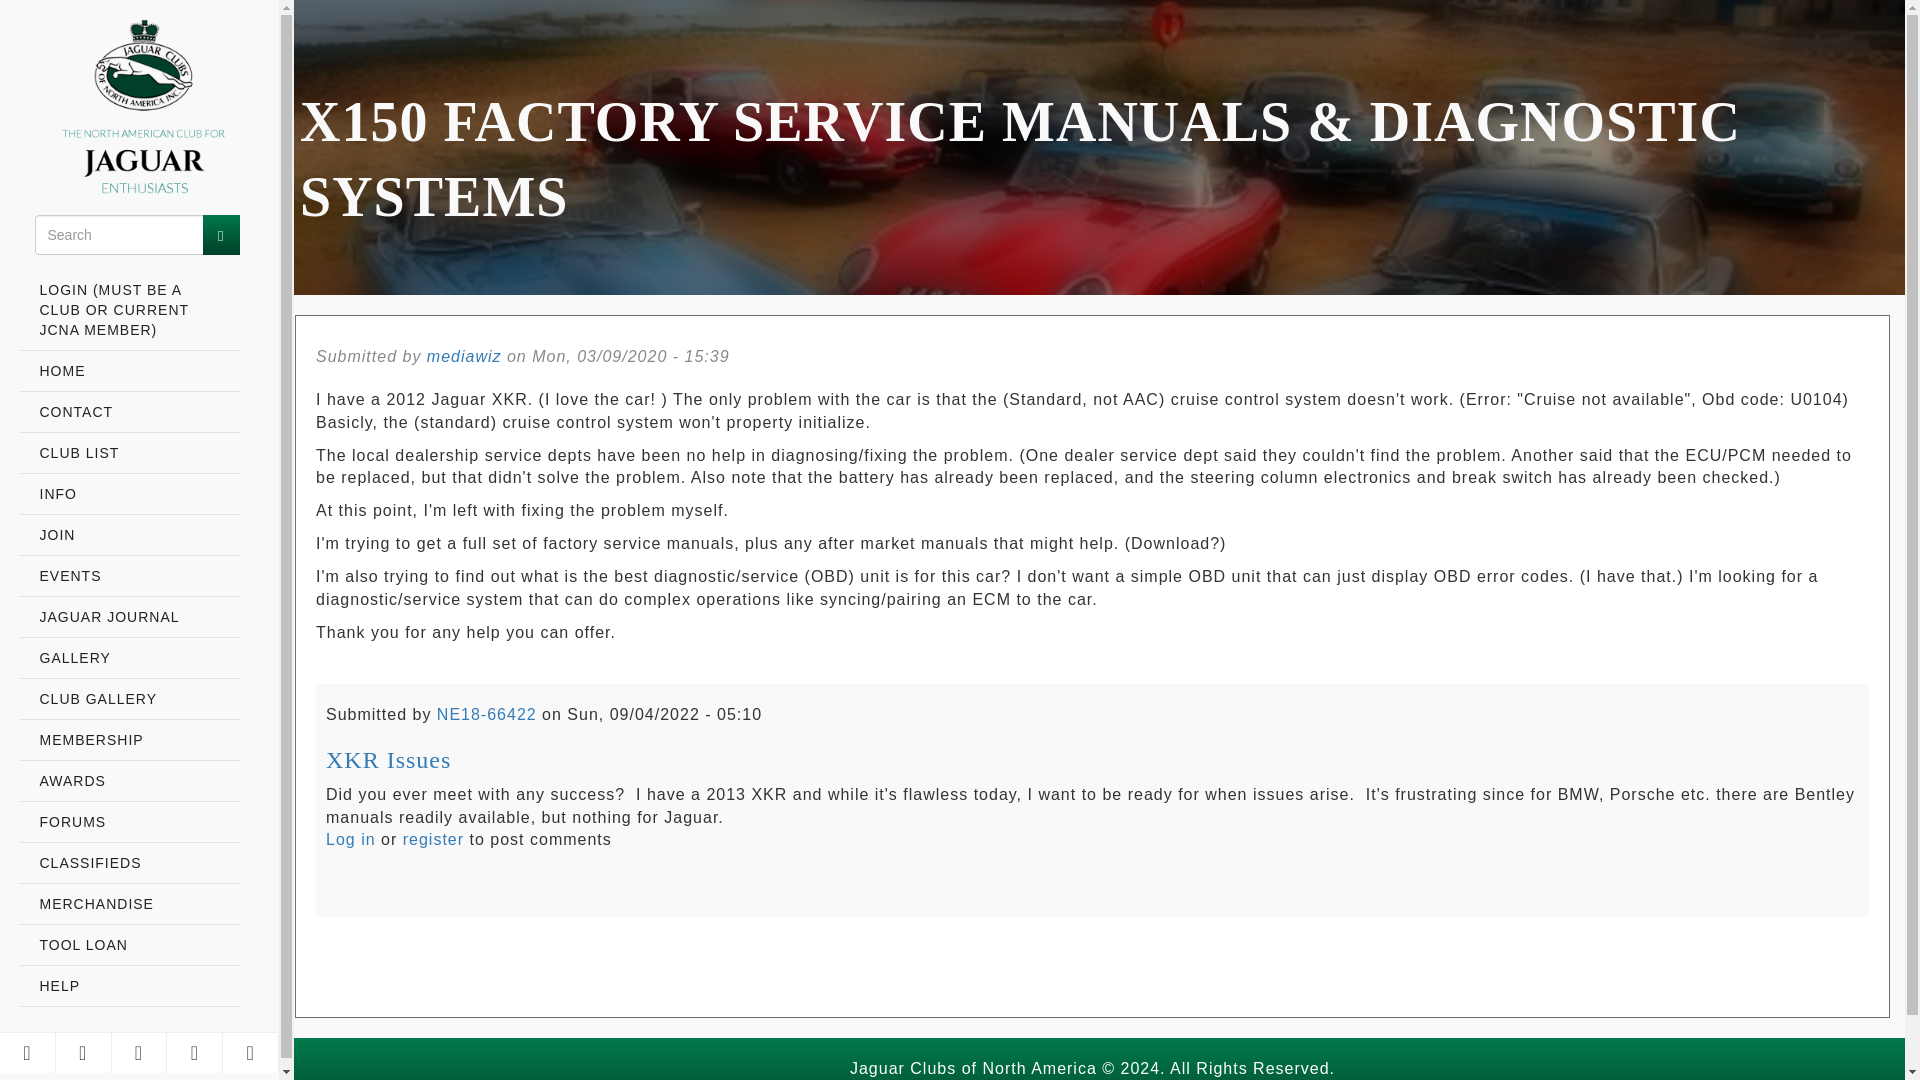 The width and height of the screenshot is (1920, 1080). I want to click on JAGUAR JOURNAL, so click(130, 618).